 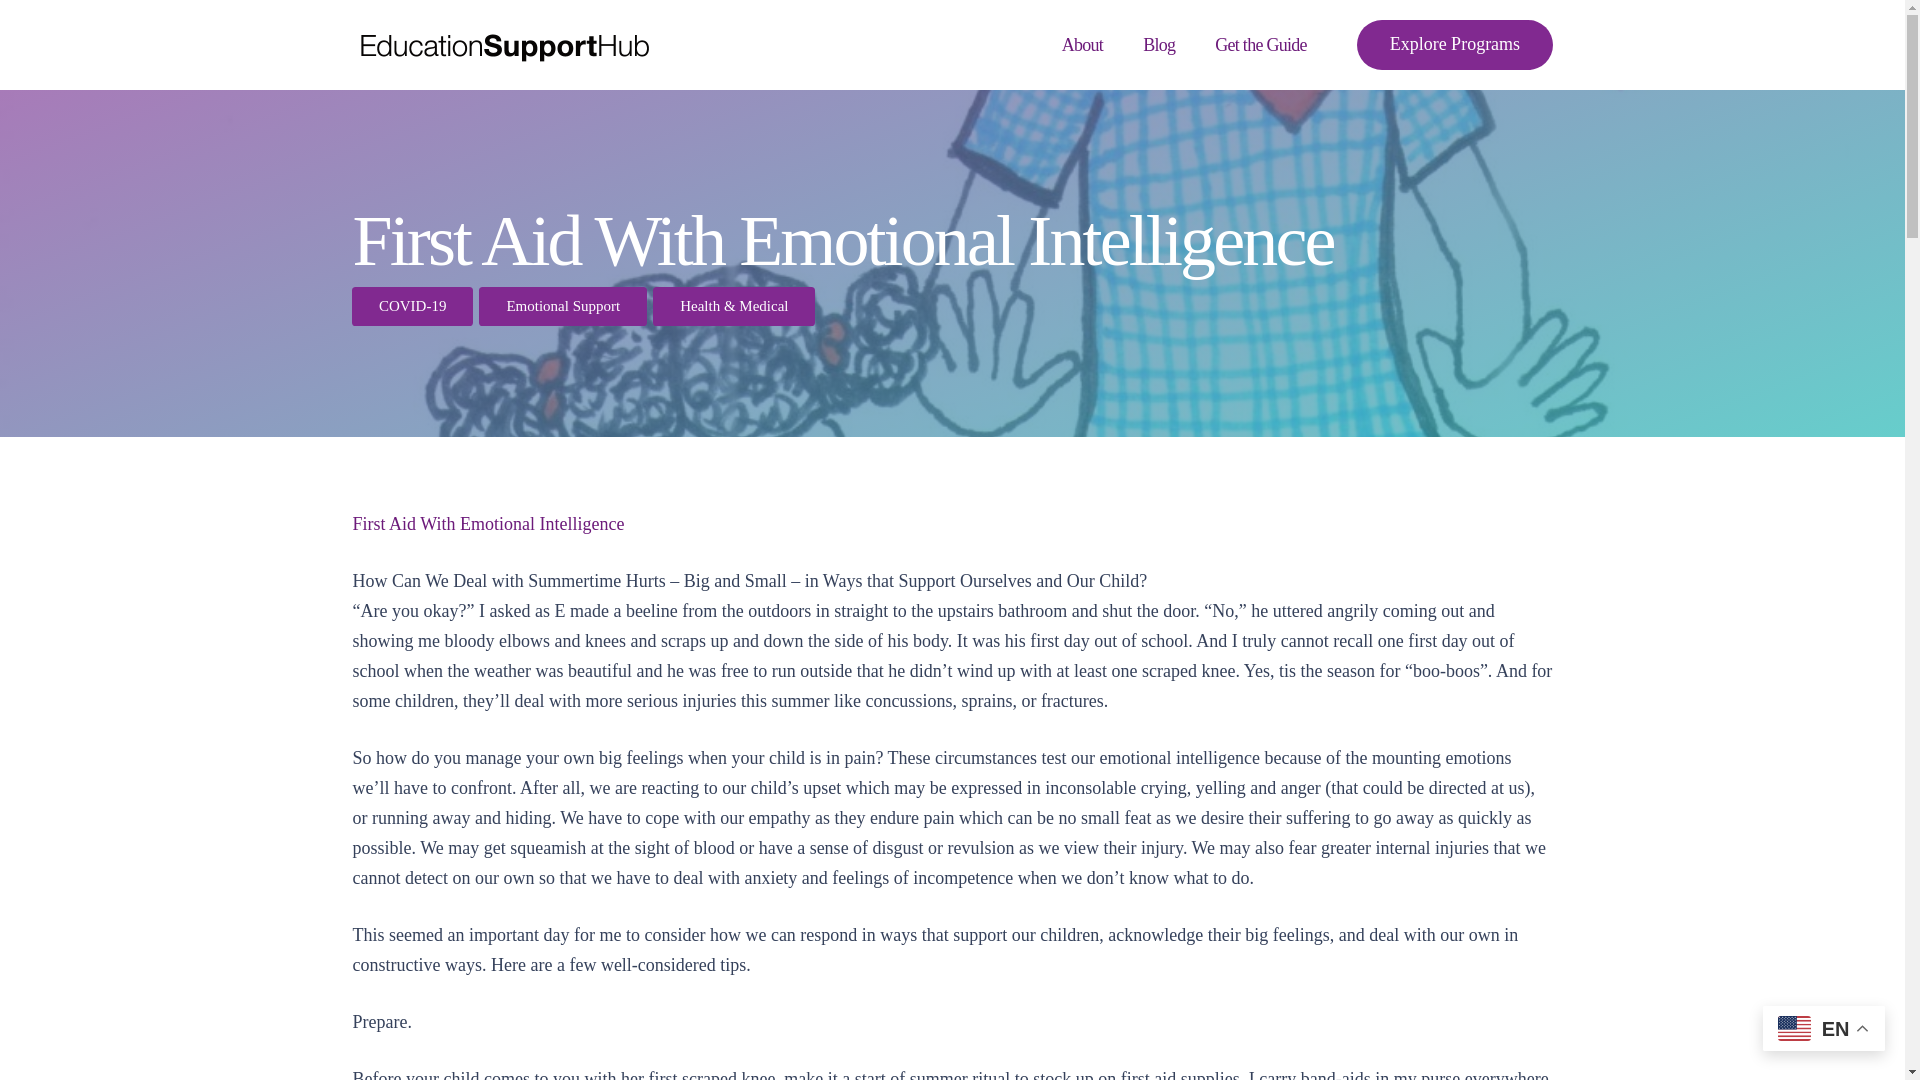 I want to click on First Aid With Emotional Intelligence, so click(x=488, y=524).